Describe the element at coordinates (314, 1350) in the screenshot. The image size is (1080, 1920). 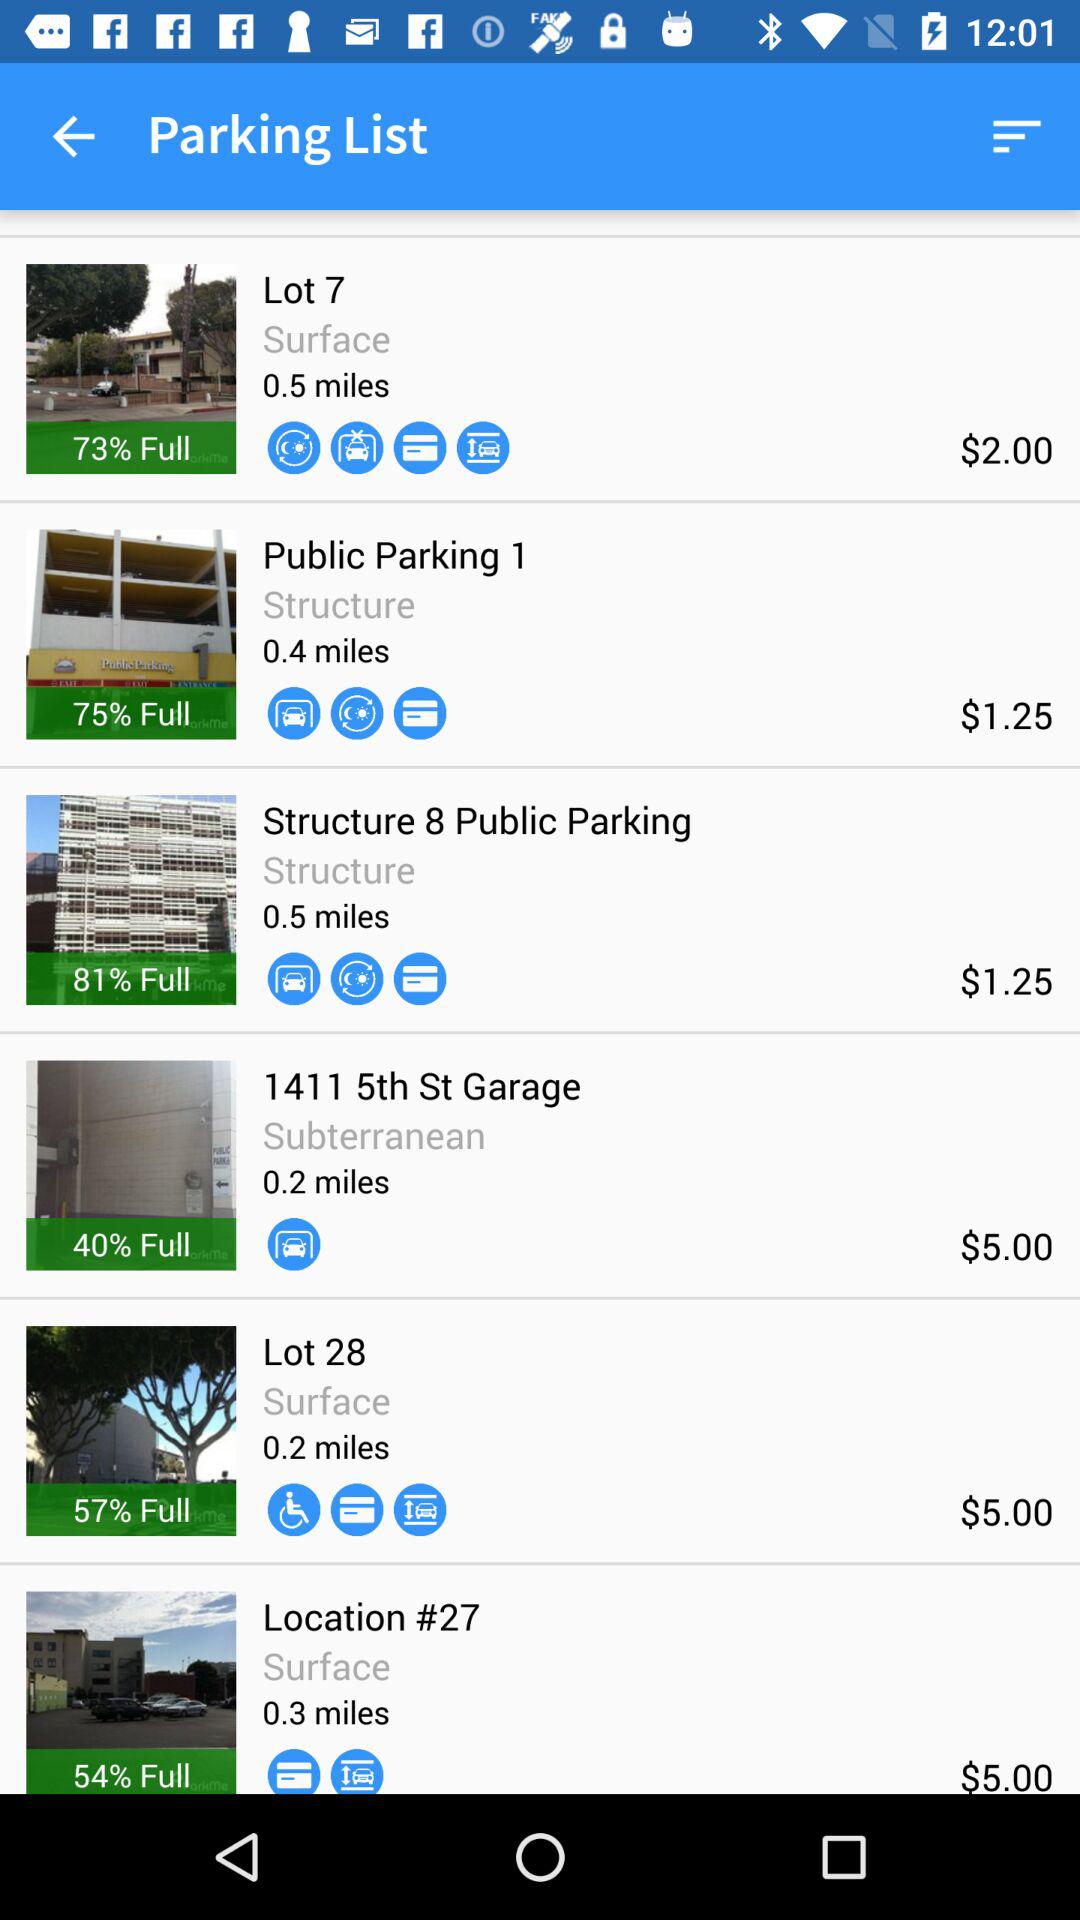
I see `tap the lot 28 icon` at that location.